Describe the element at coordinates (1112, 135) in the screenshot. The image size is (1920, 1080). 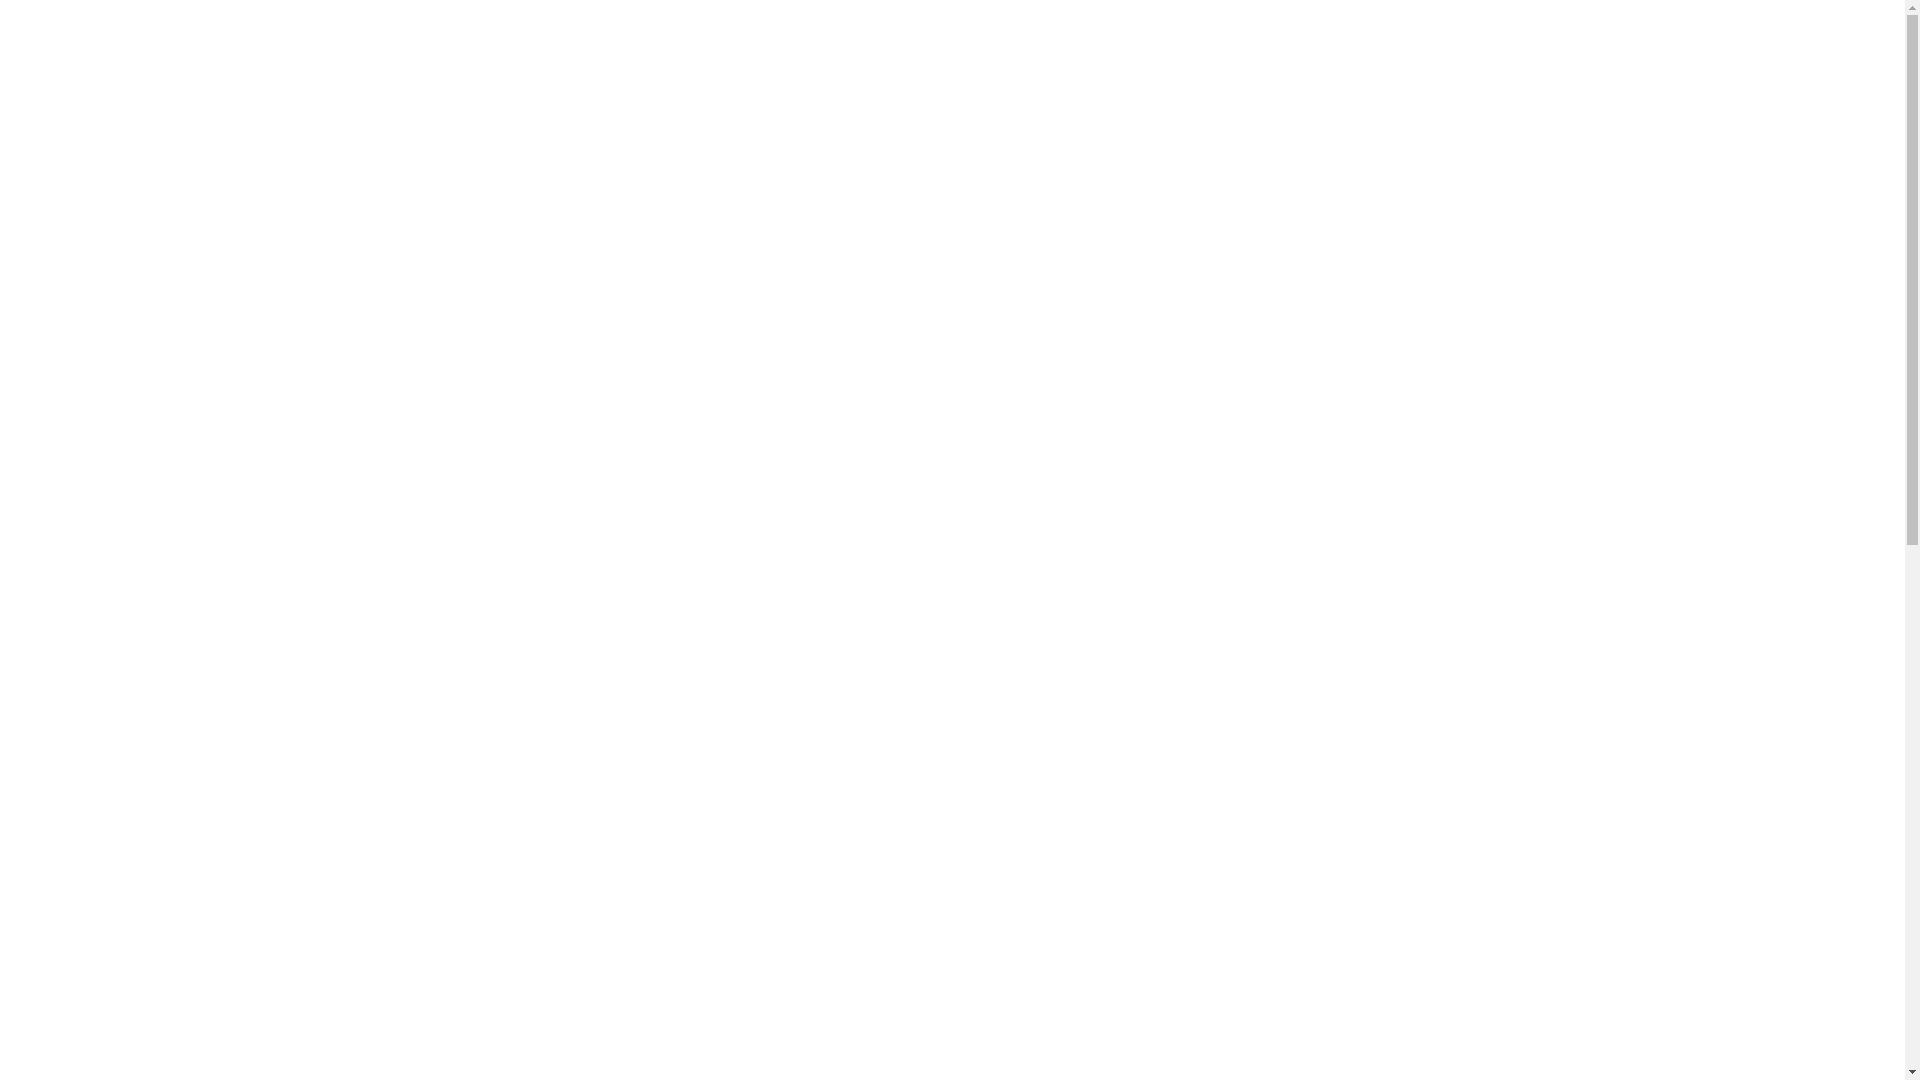
I see `CONSULTING` at that location.